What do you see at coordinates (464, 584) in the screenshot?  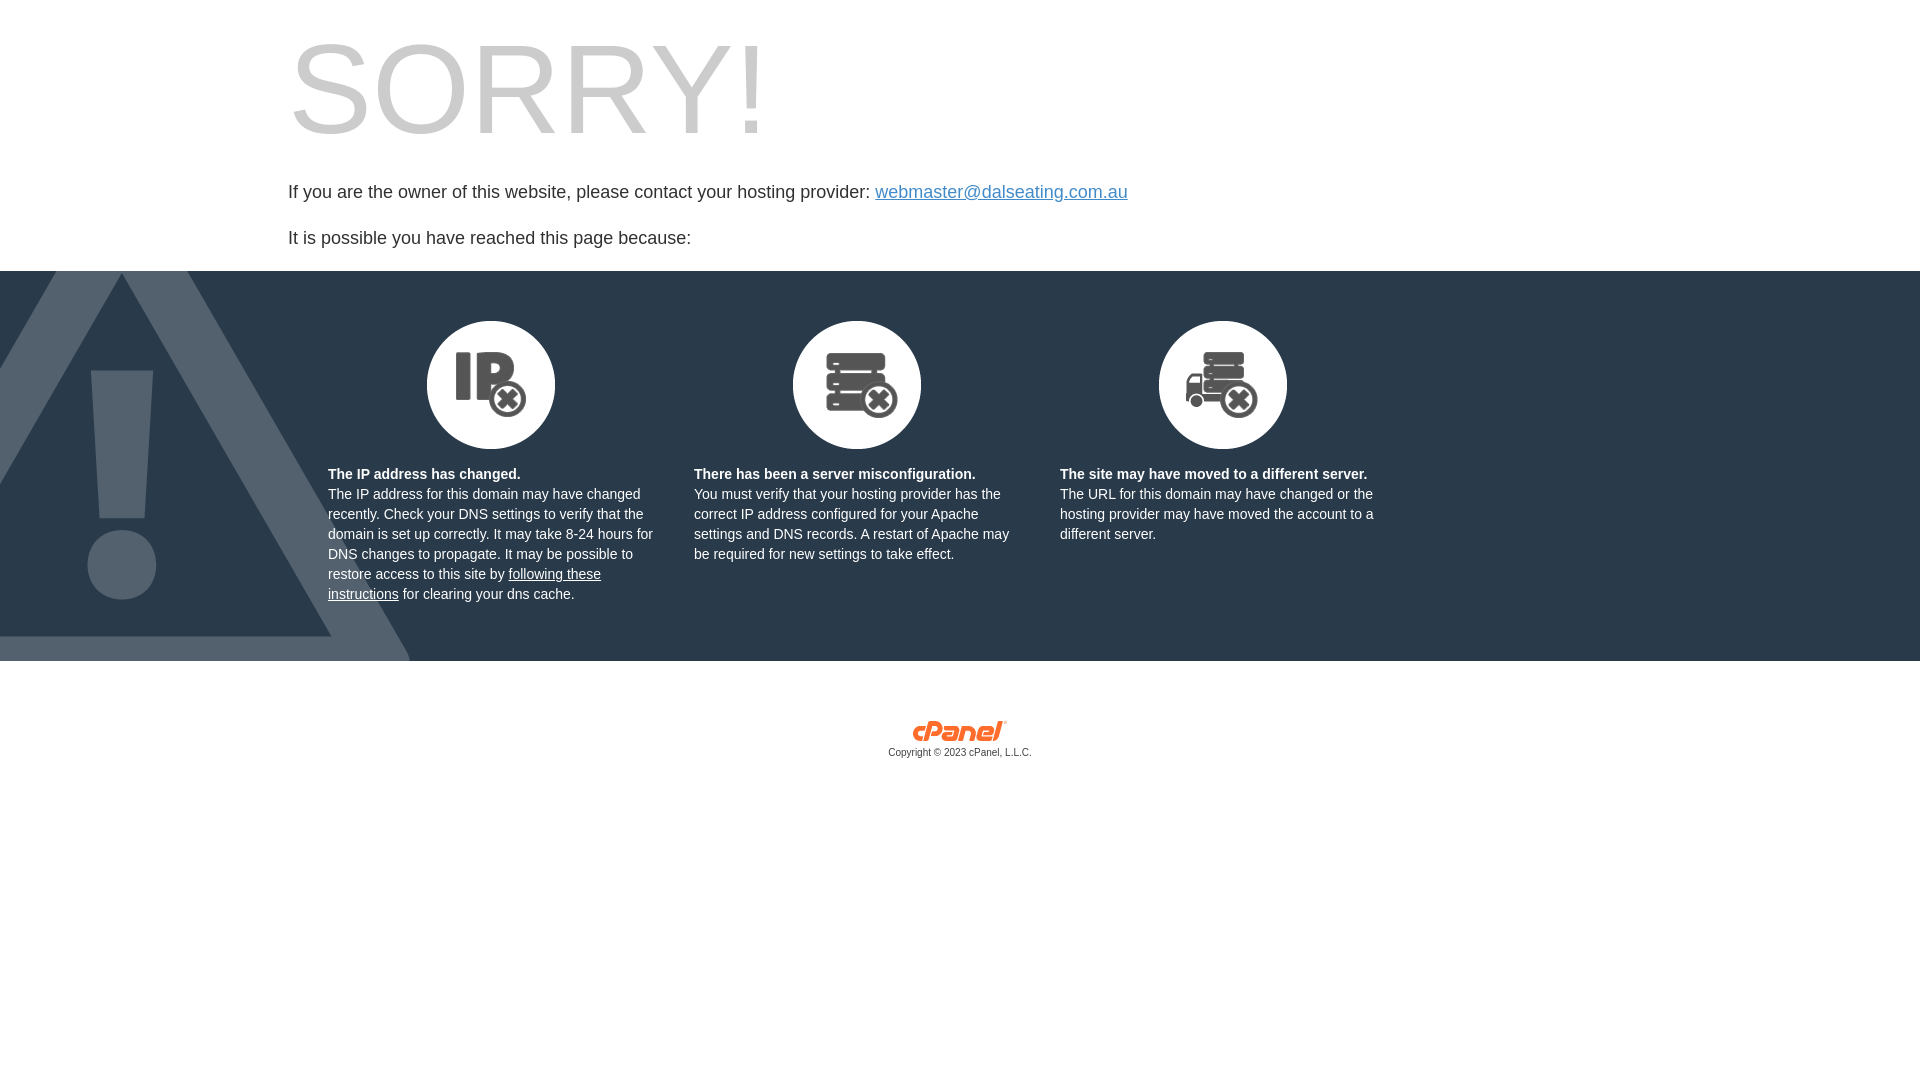 I see `following these instructions` at bounding box center [464, 584].